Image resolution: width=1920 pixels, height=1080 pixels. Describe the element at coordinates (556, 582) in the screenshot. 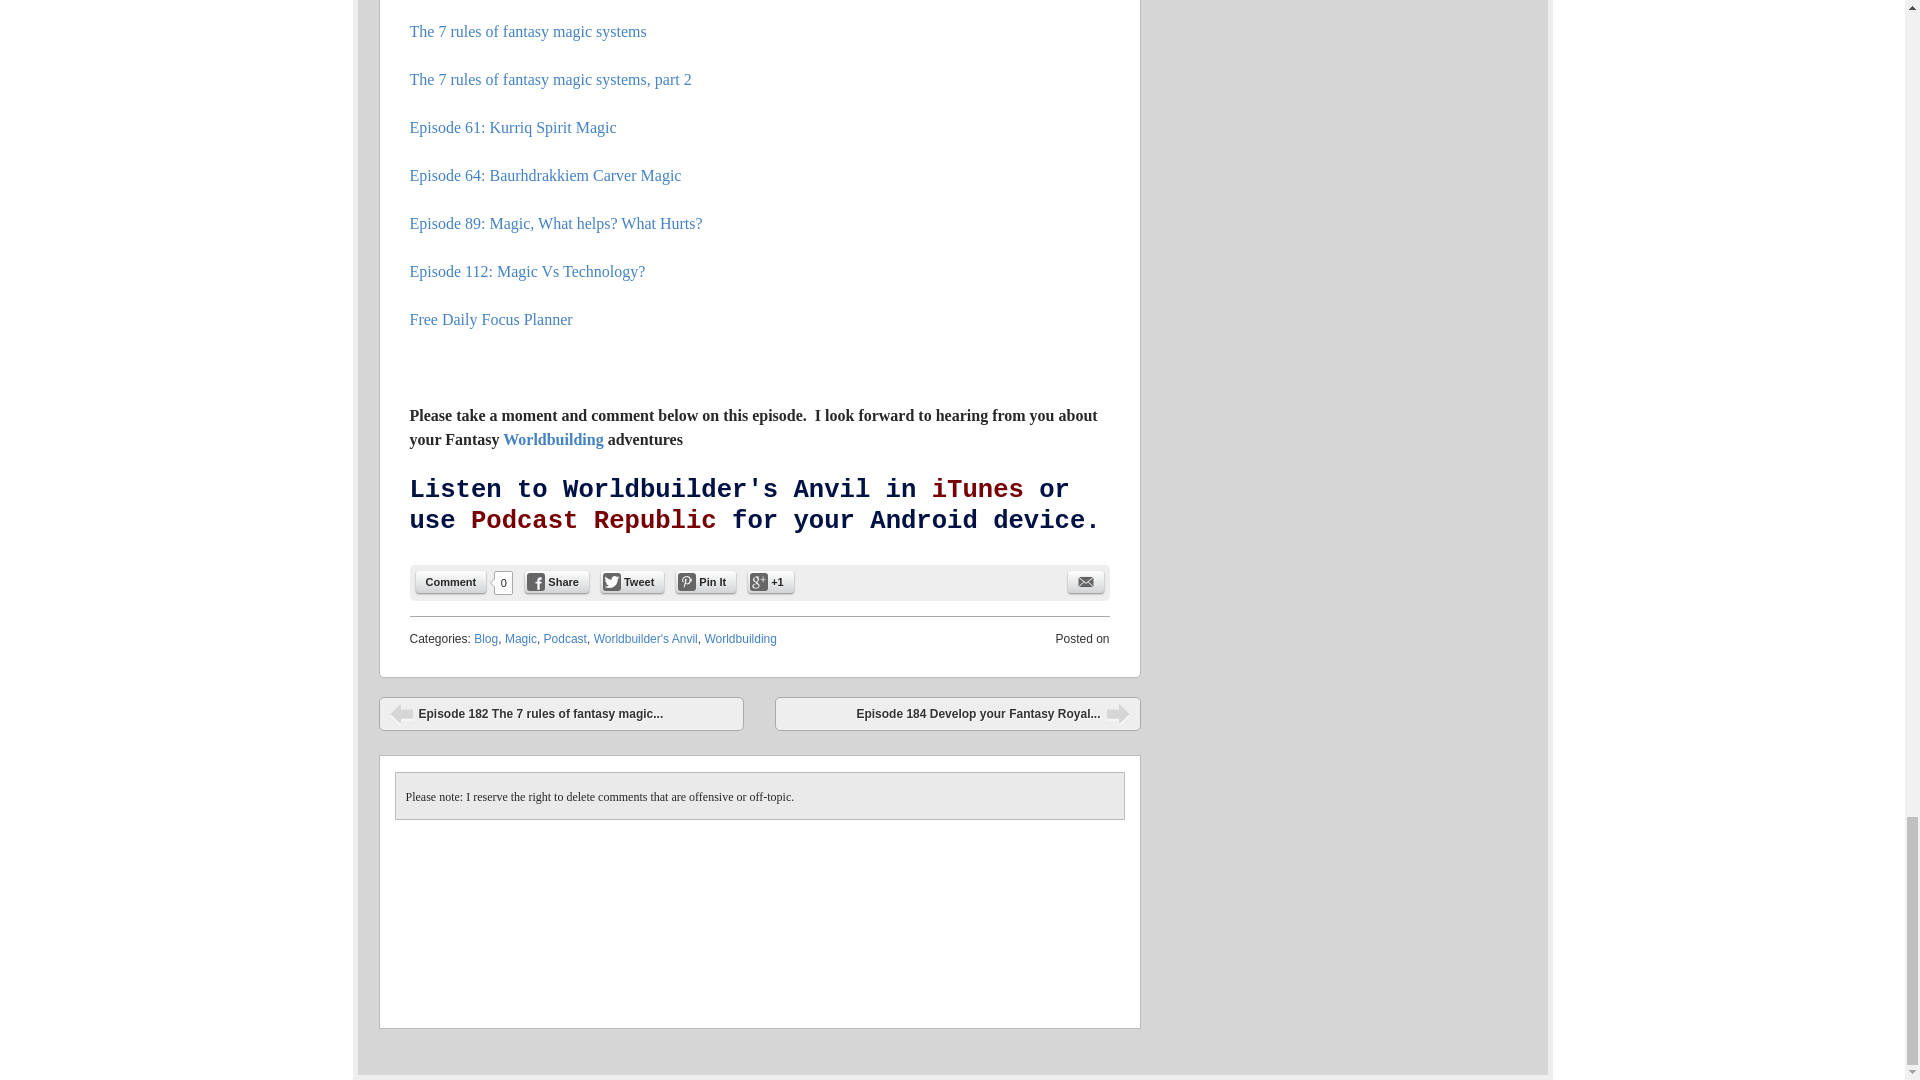

I see `Share on Facebook` at that location.